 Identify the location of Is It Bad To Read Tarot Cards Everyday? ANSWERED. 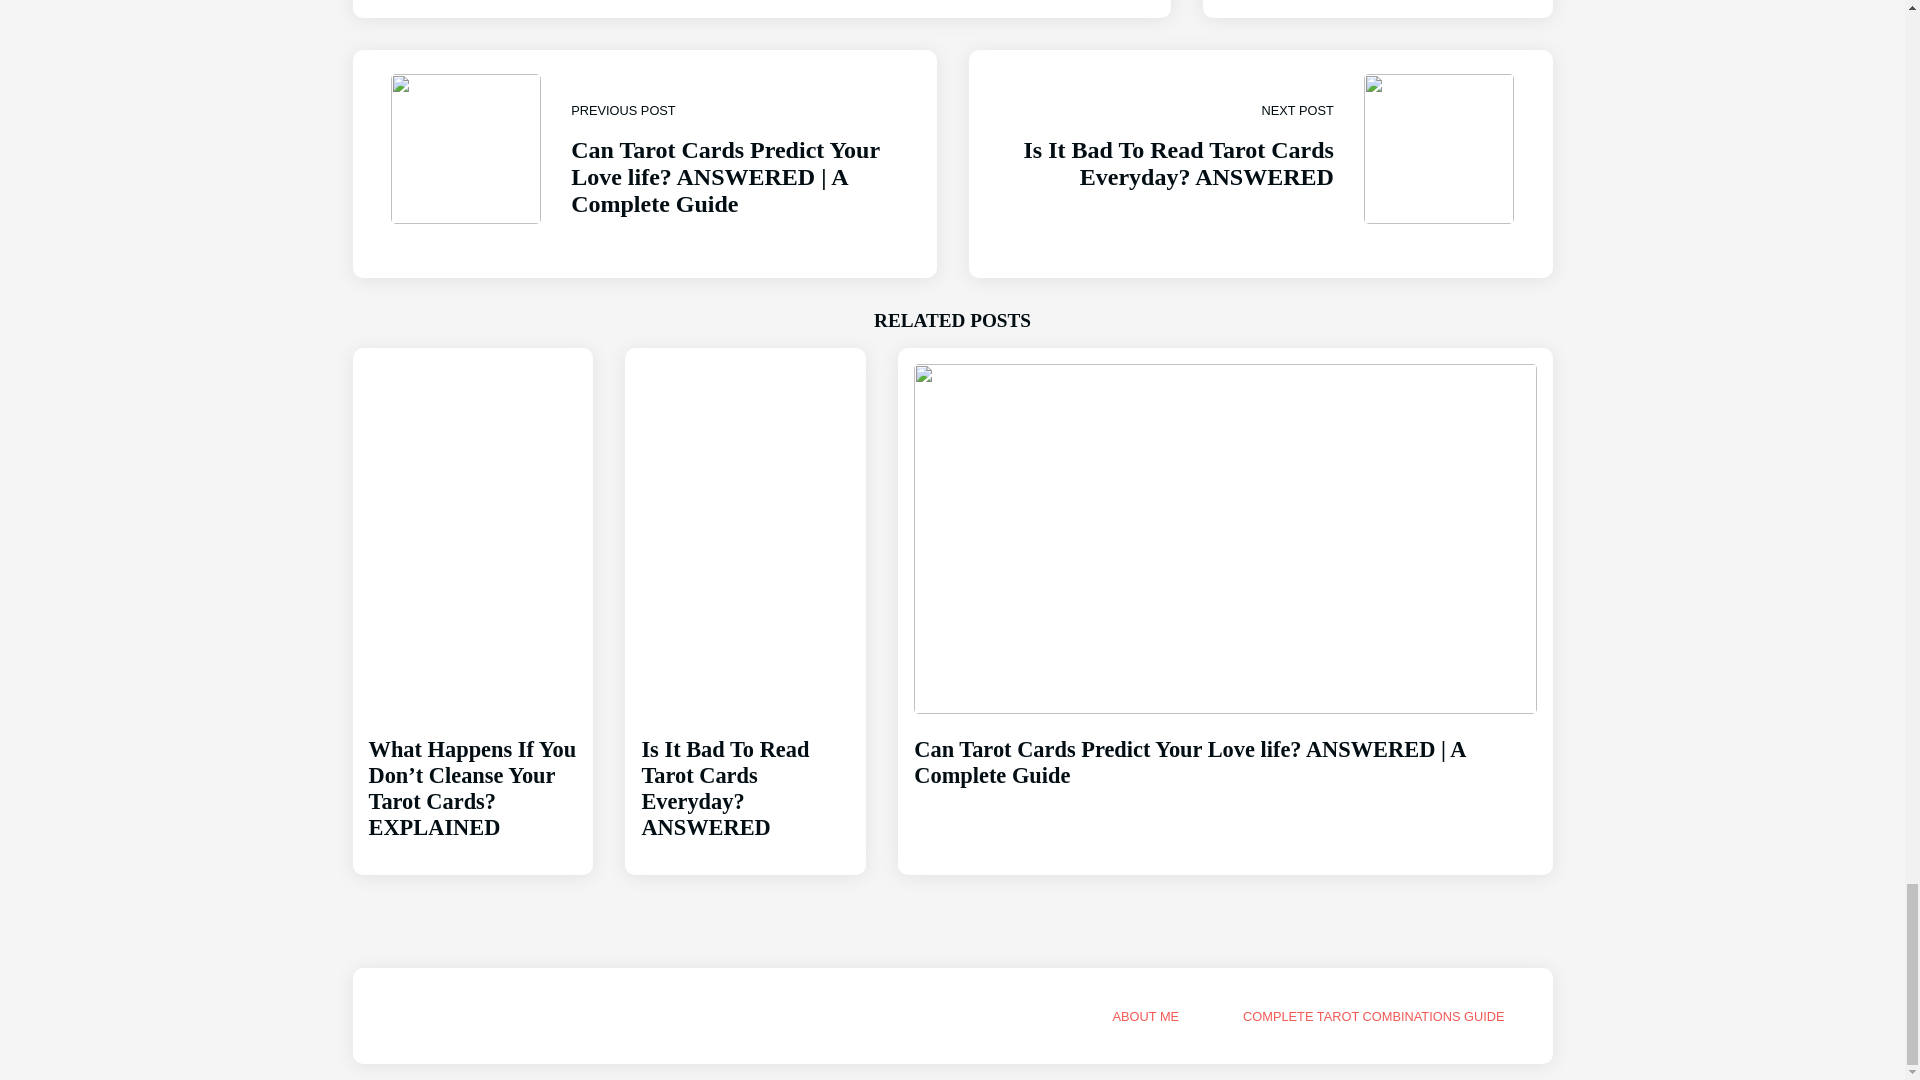
(1372, 1016).